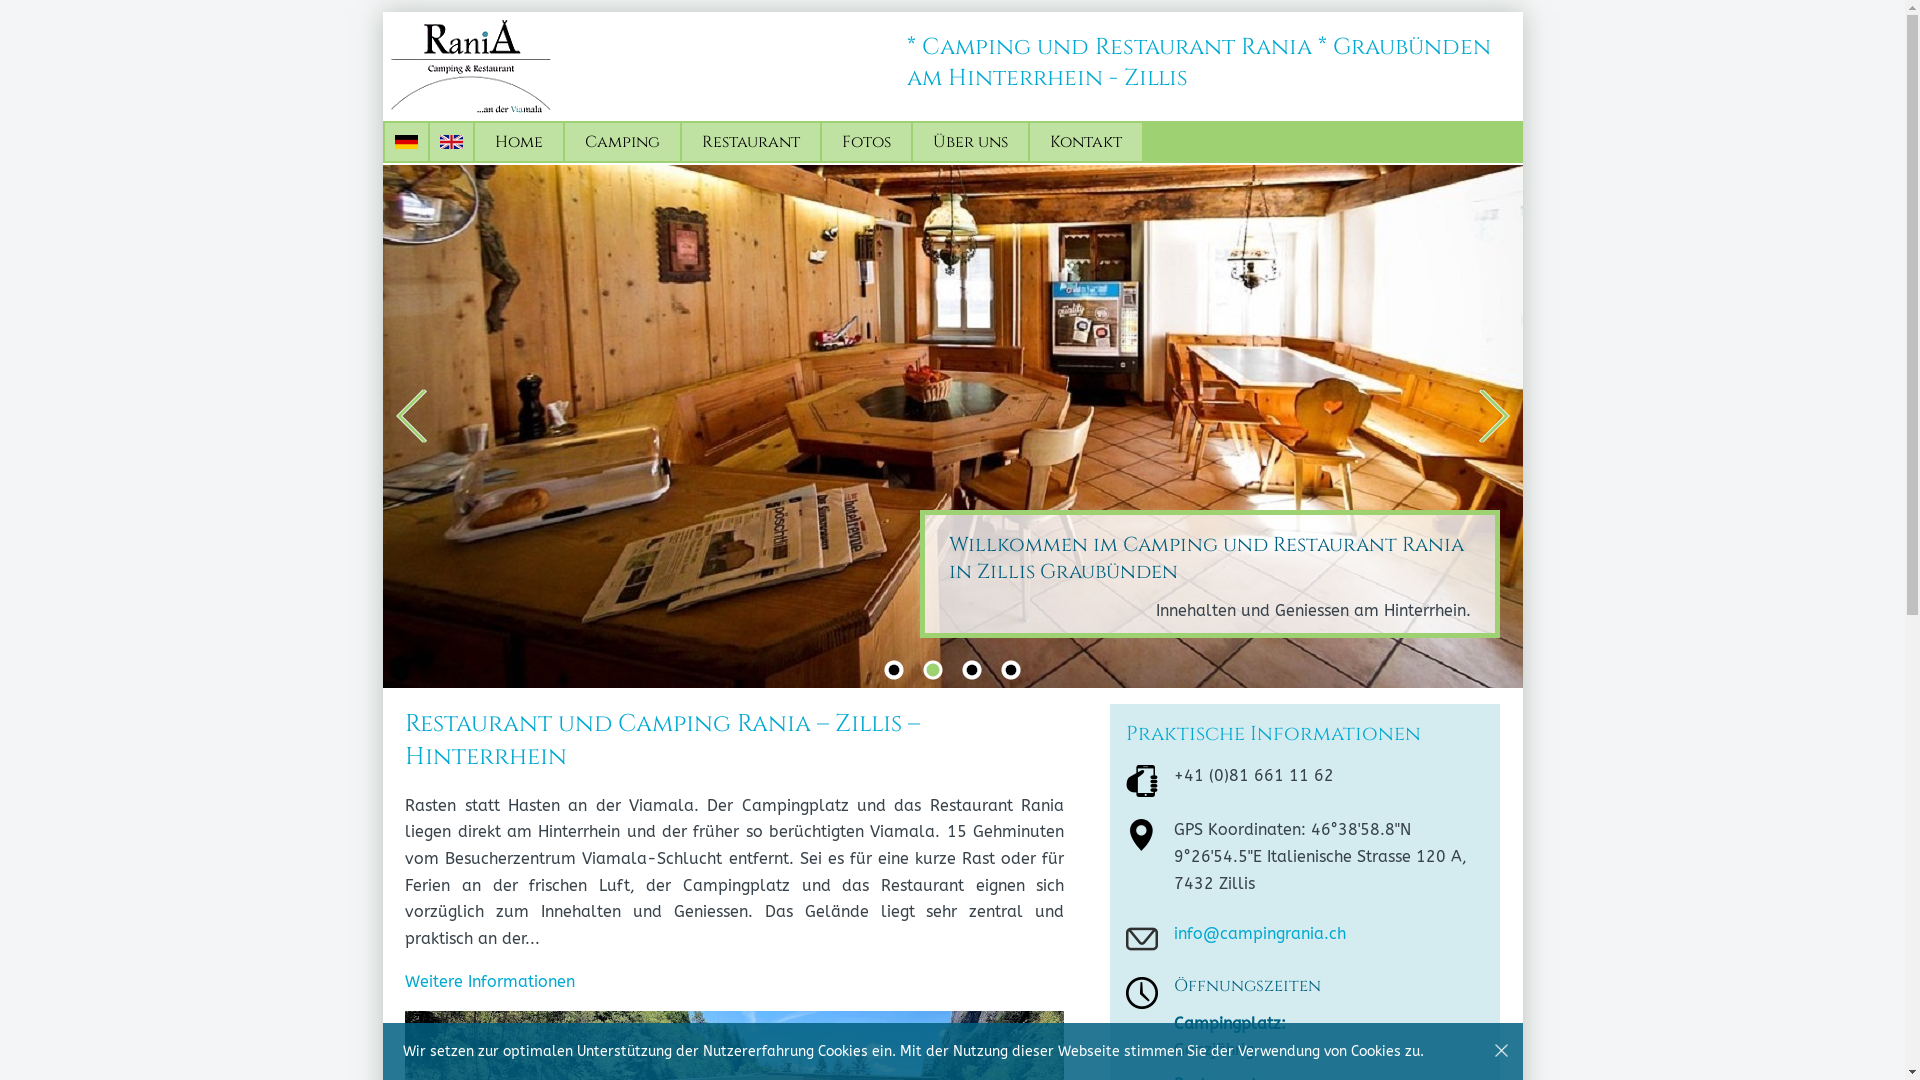 This screenshot has width=1920, height=1080. What do you see at coordinates (866, 142) in the screenshot?
I see `Fotos` at bounding box center [866, 142].